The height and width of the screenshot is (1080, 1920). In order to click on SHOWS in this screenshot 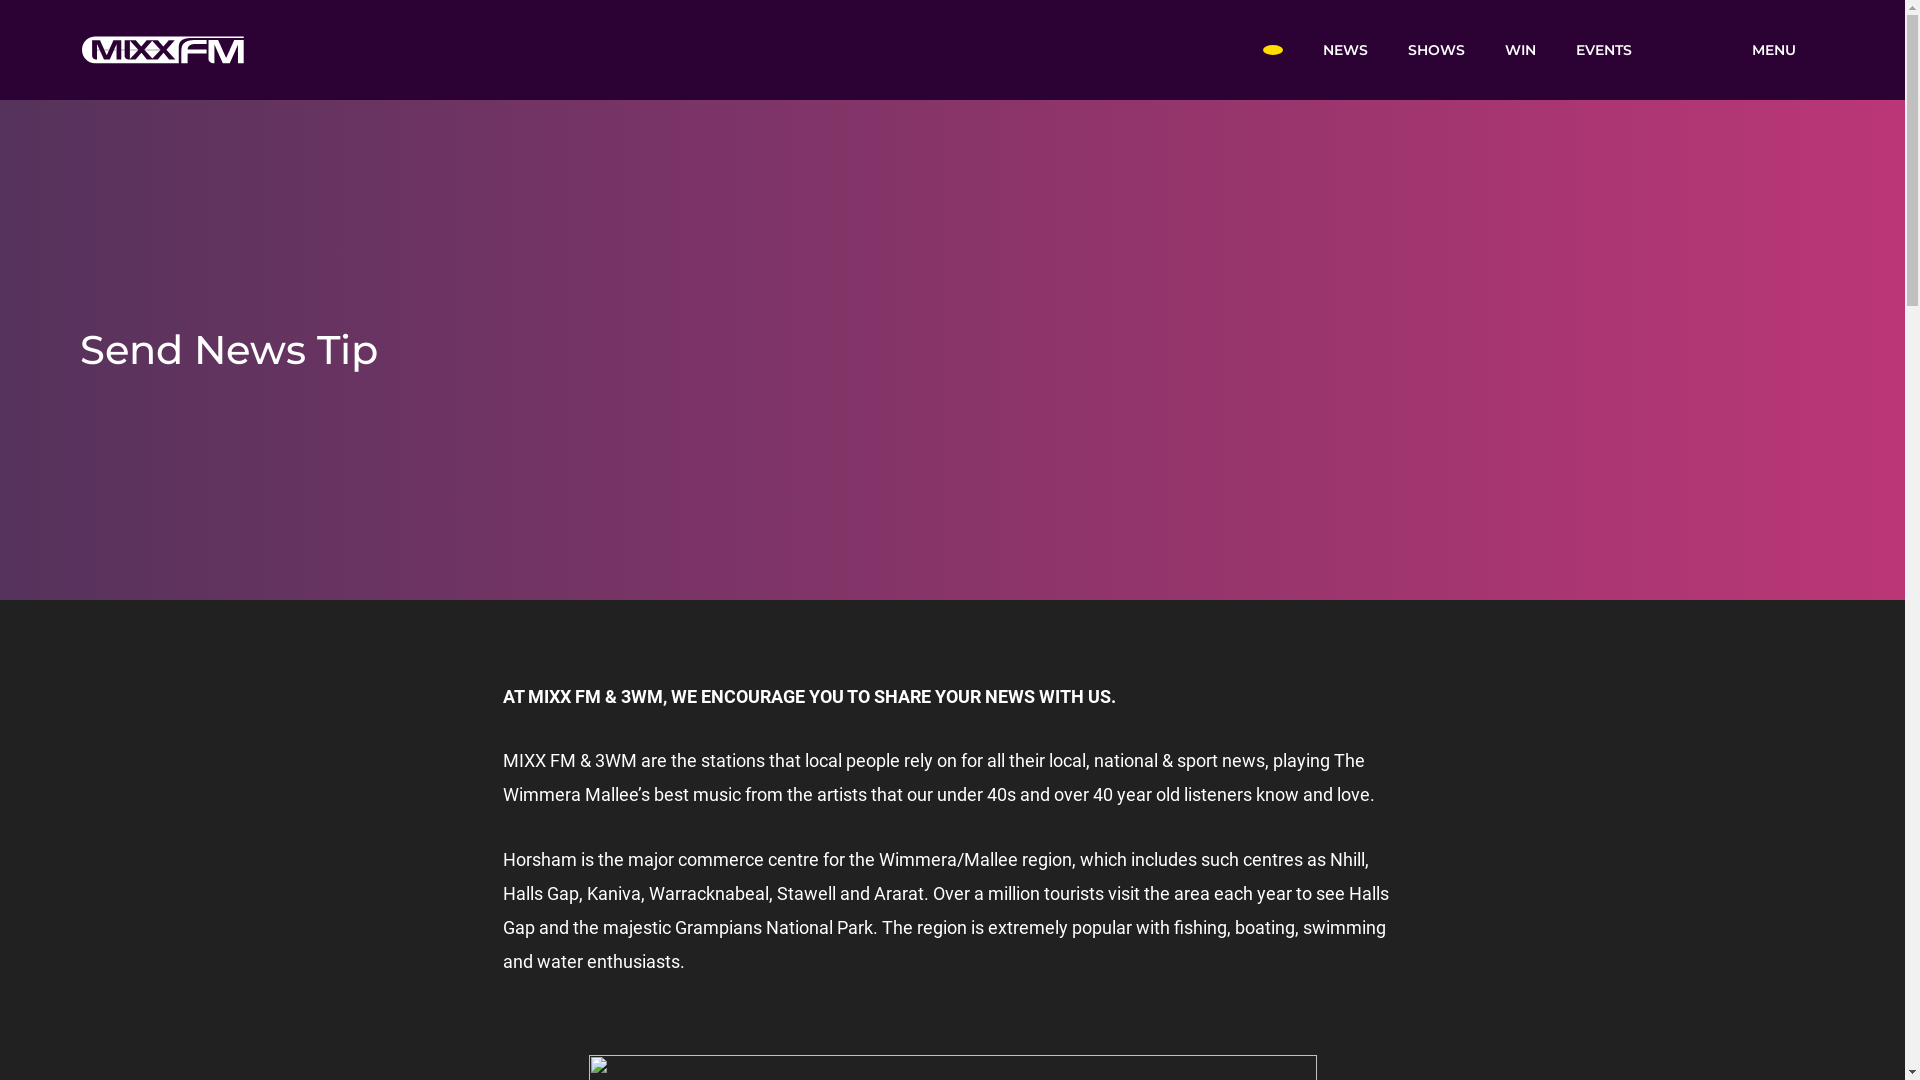, I will do `click(1436, 49)`.